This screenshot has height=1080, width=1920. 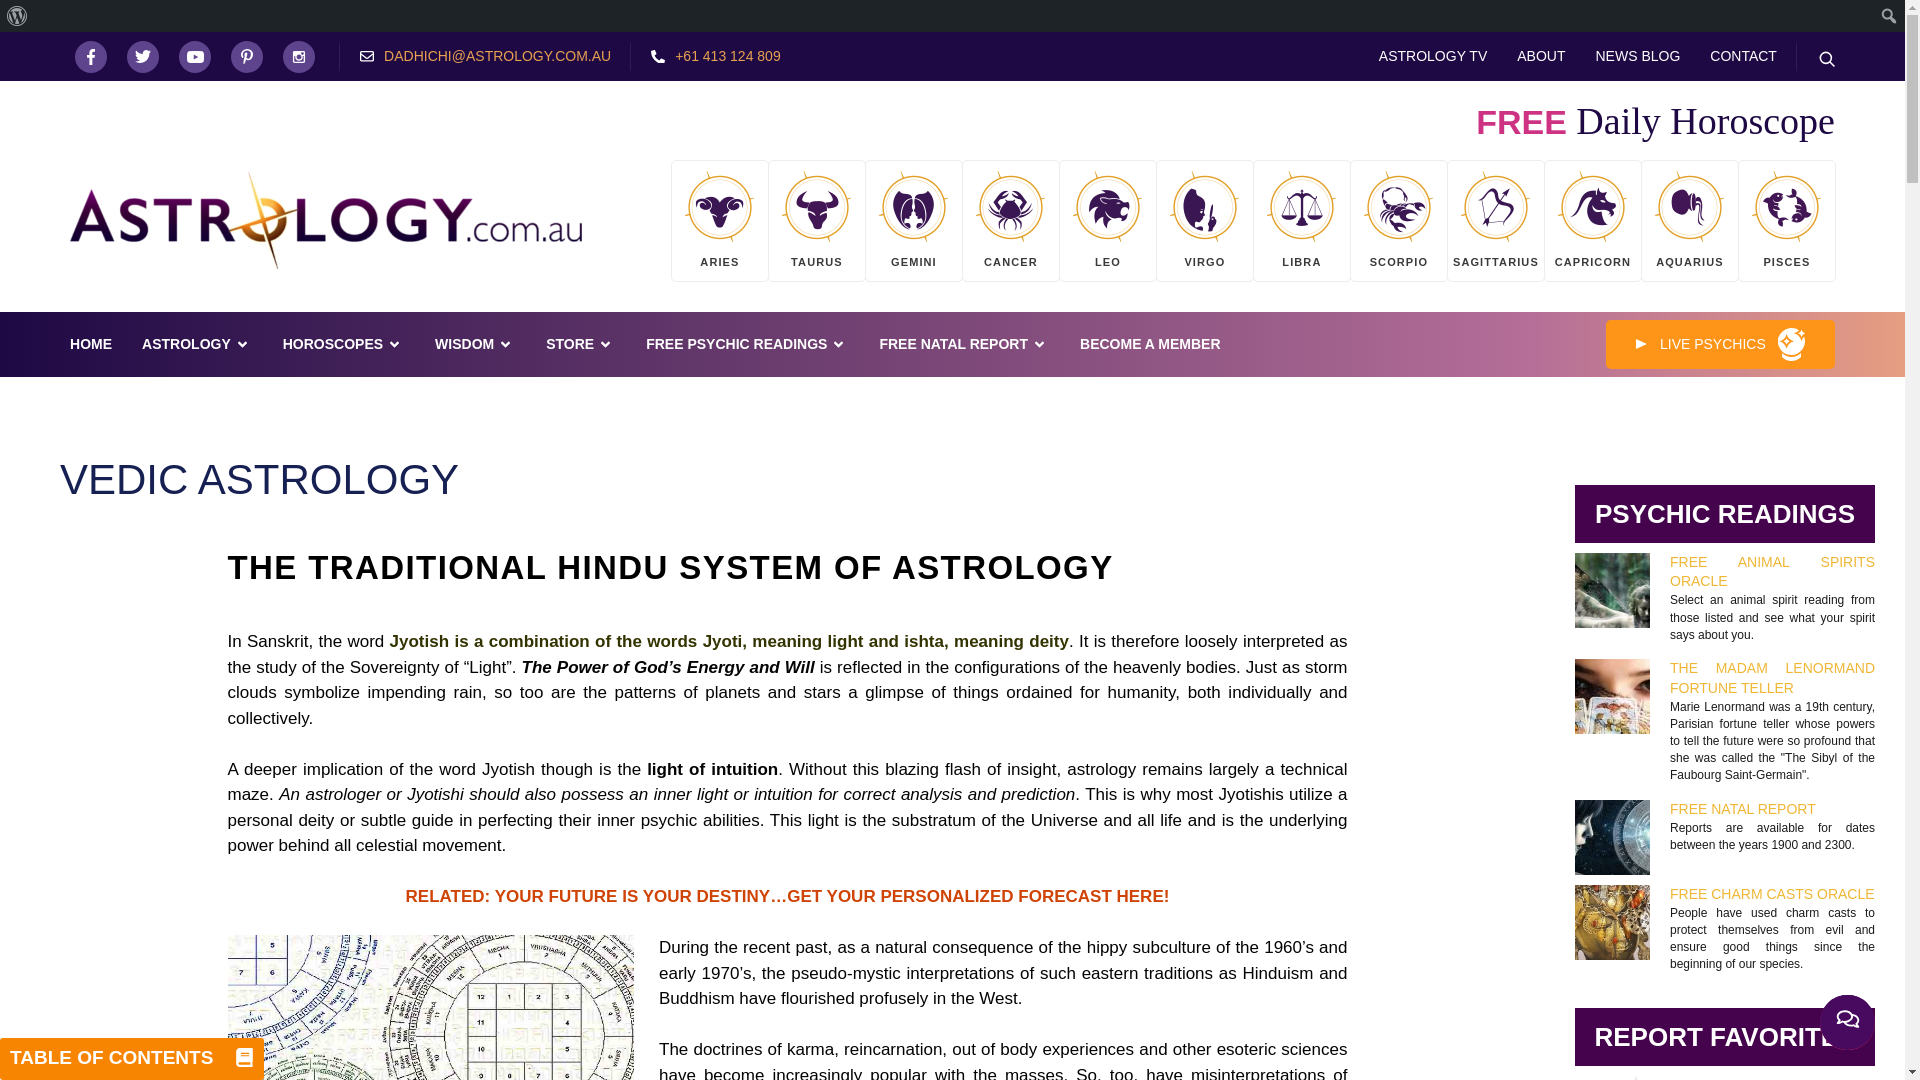 What do you see at coordinates (90, 344) in the screenshot?
I see `HOME` at bounding box center [90, 344].